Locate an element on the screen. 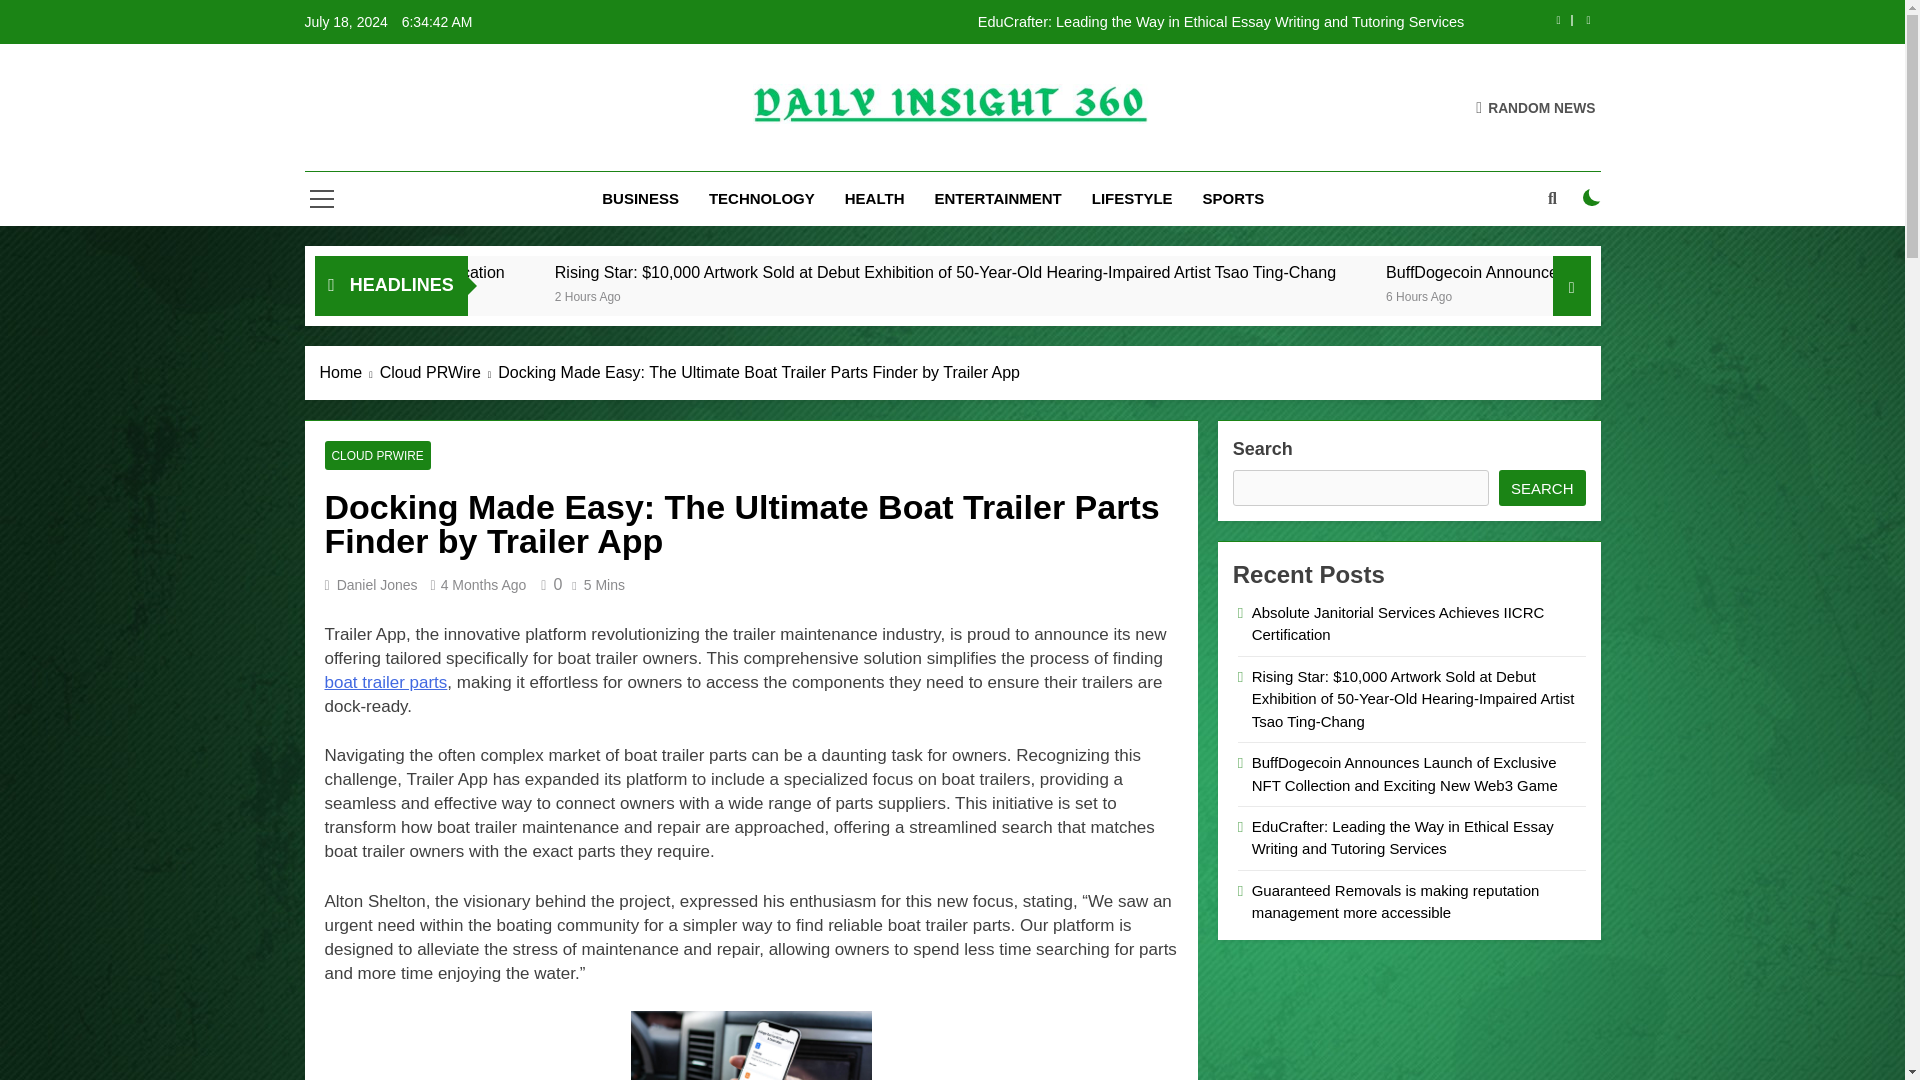  2 Hours Ago is located at coordinates (840, 295).